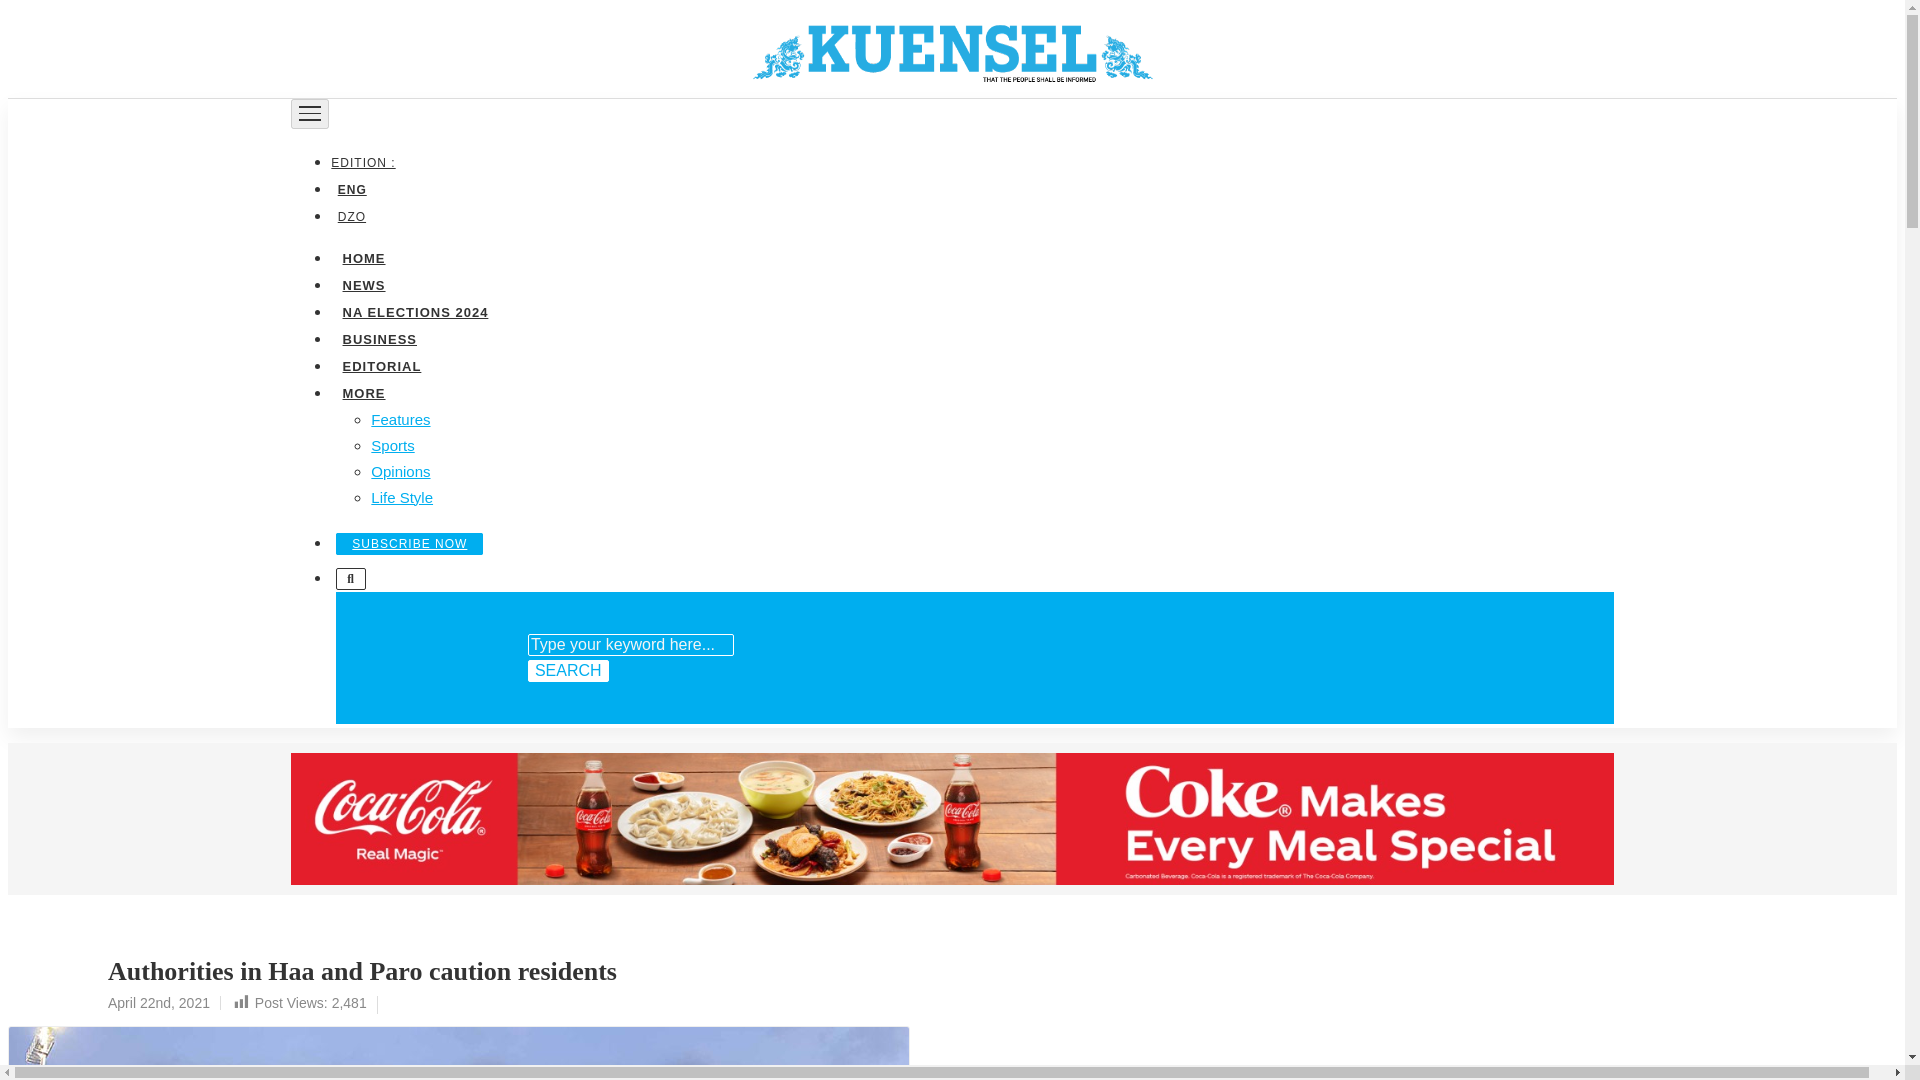 The height and width of the screenshot is (1080, 1920). I want to click on Features, so click(400, 418).